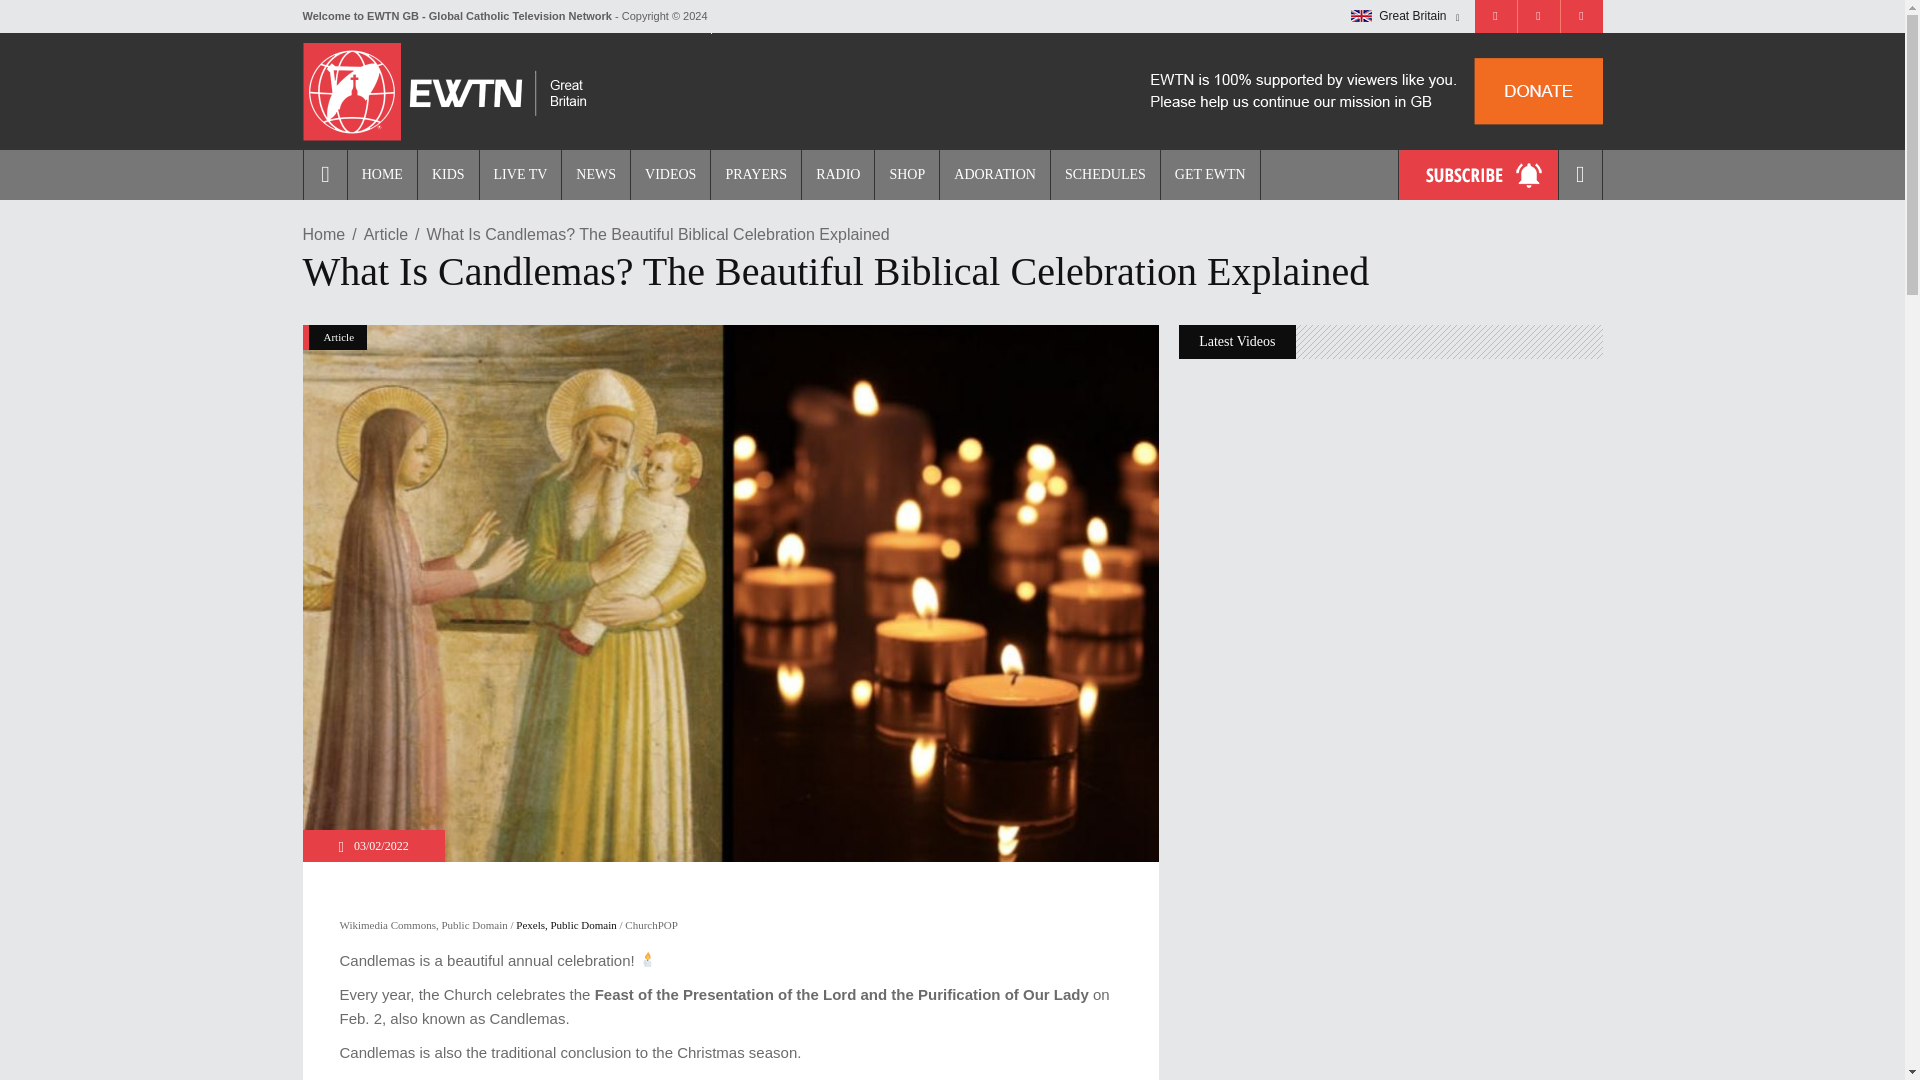  Describe the element at coordinates (1362, 15) in the screenshot. I see `Great Britain` at that location.